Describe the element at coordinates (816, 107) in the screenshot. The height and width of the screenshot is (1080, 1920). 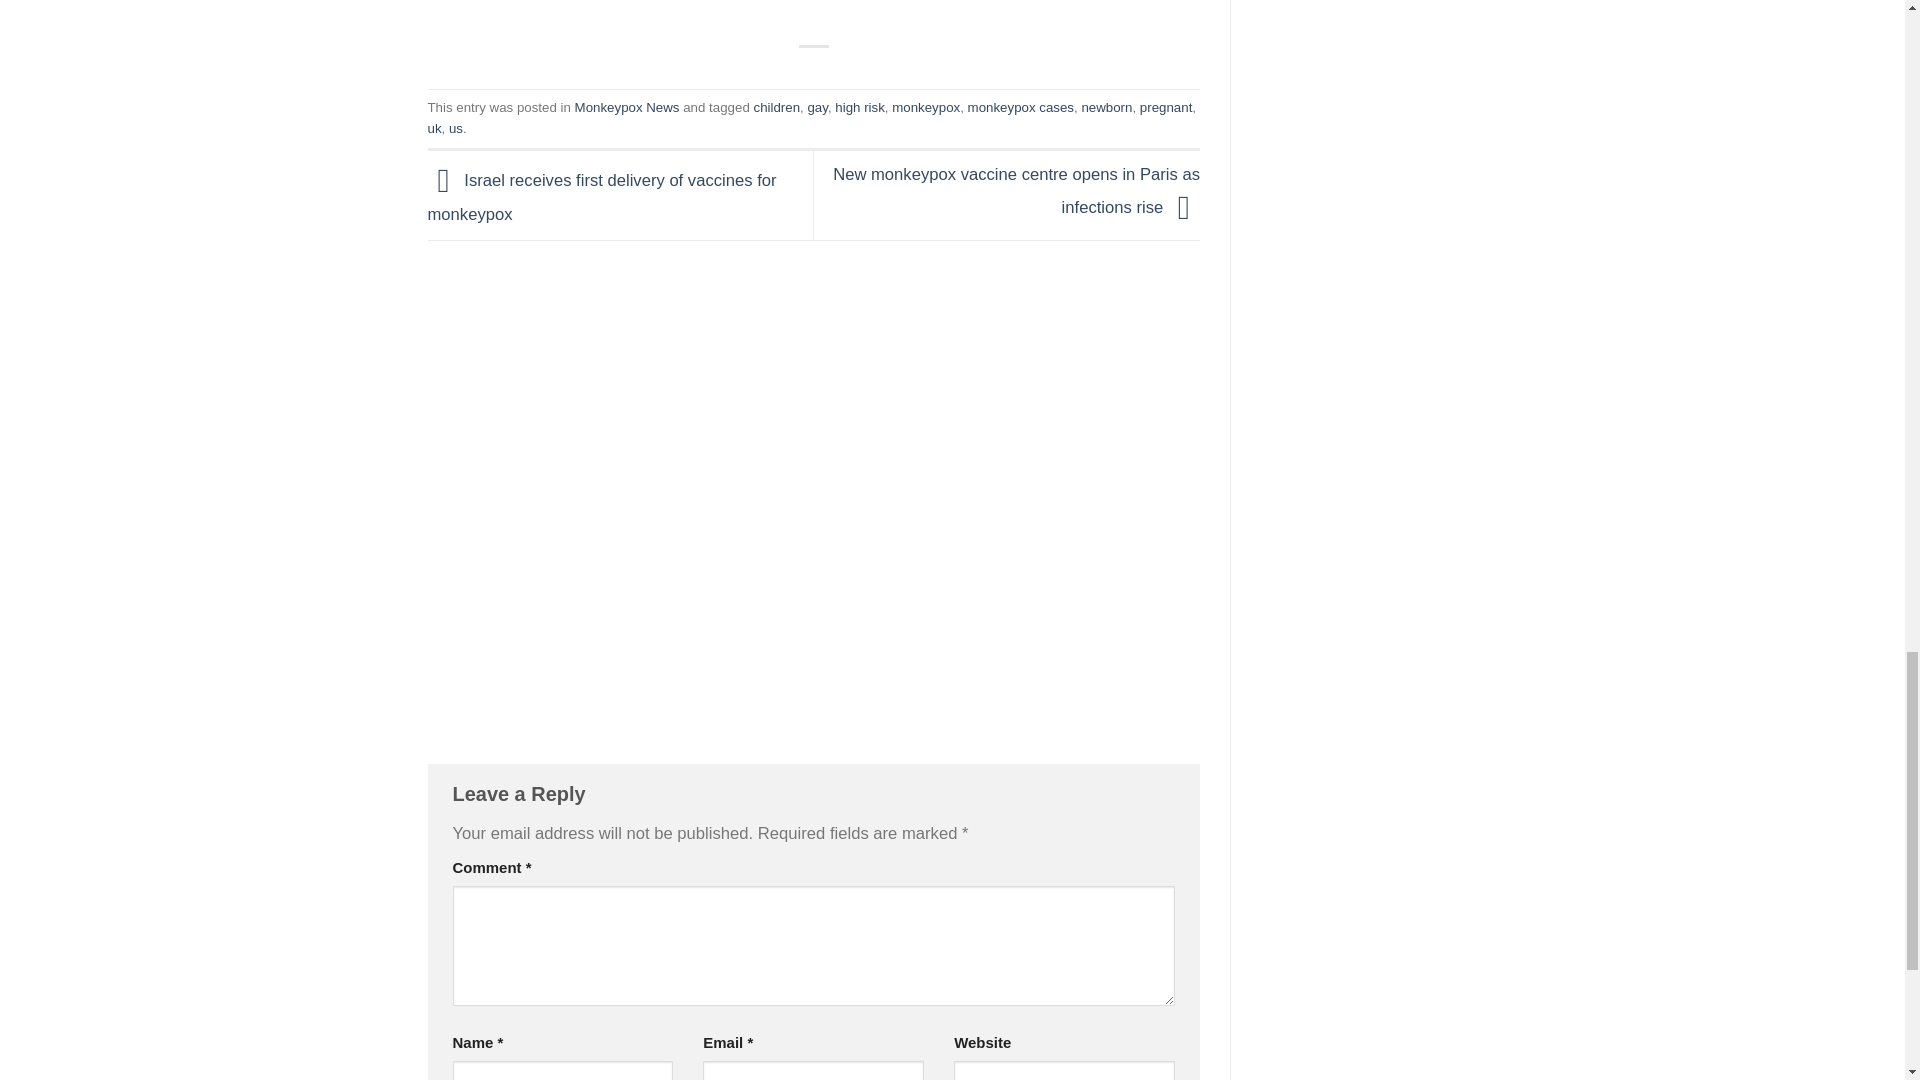
I see `gay` at that location.